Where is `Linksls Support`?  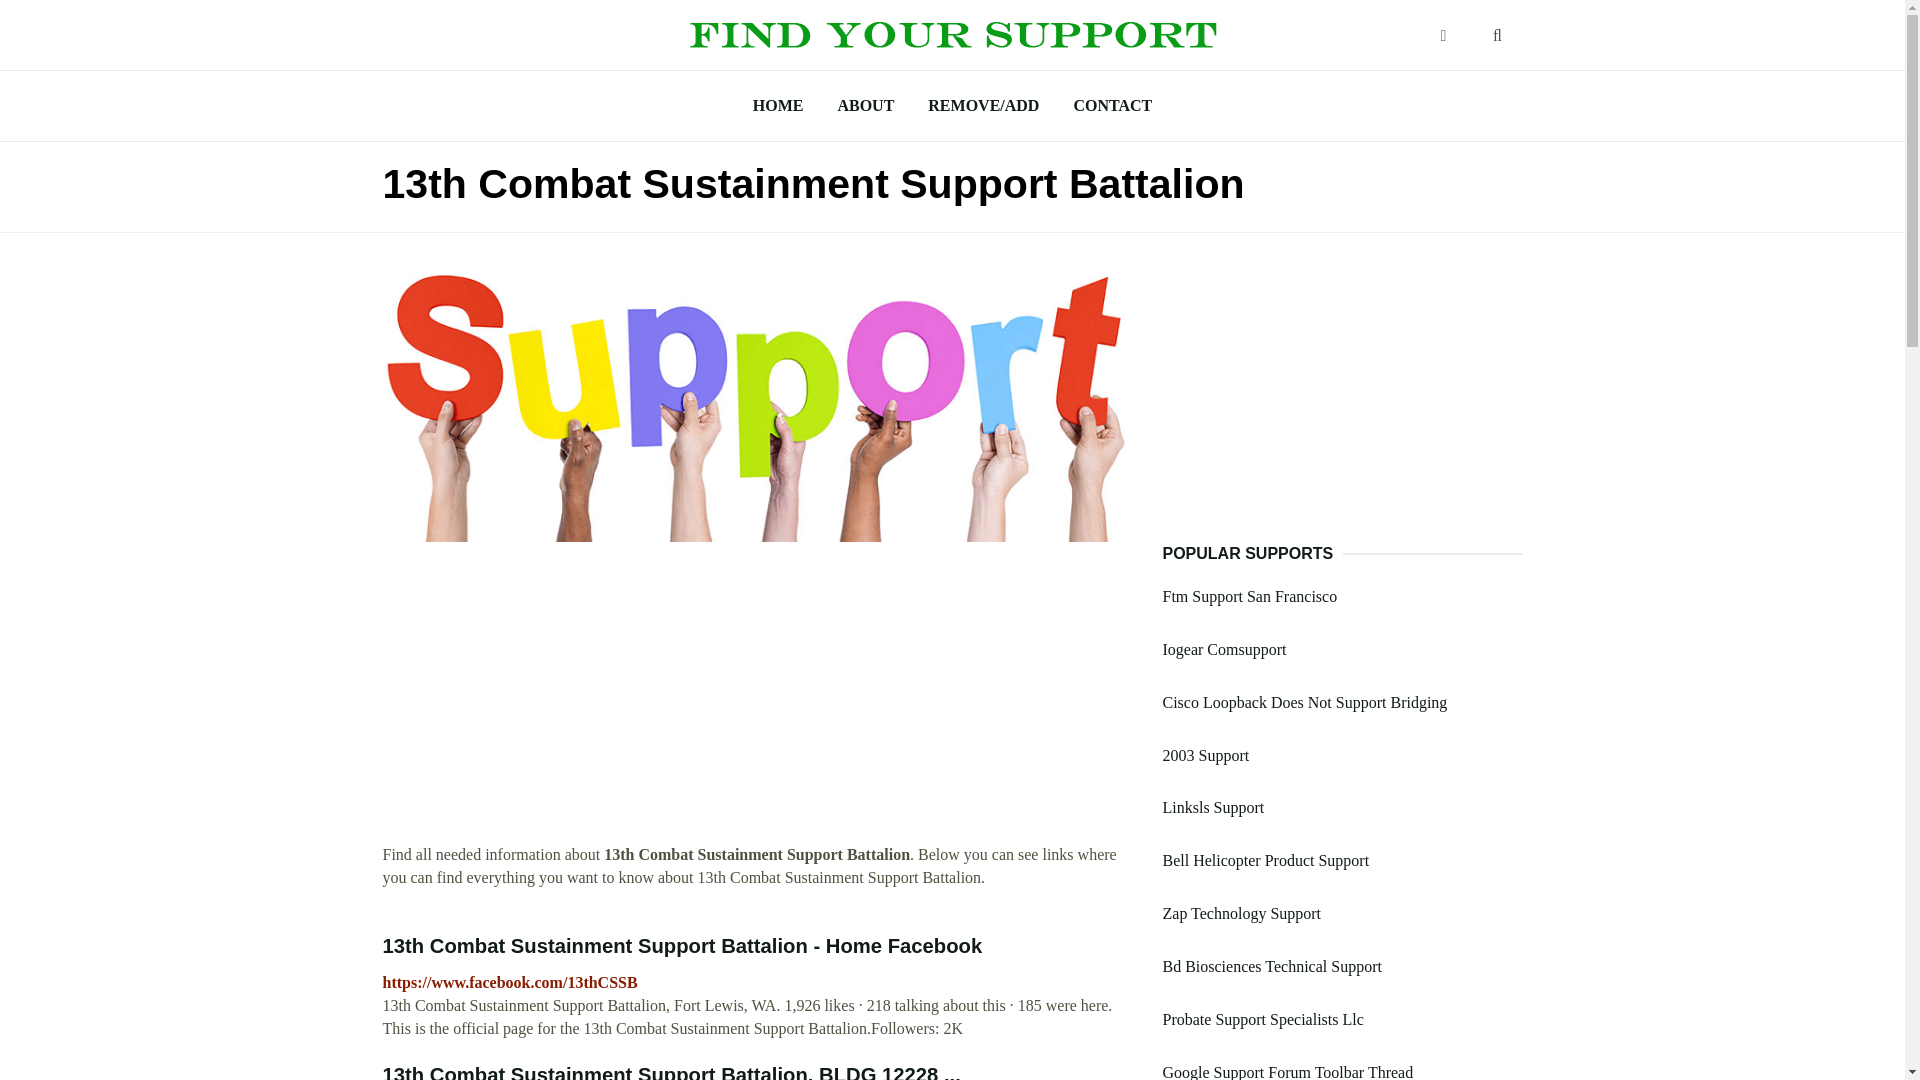 Linksls Support is located at coordinates (1212, 808).